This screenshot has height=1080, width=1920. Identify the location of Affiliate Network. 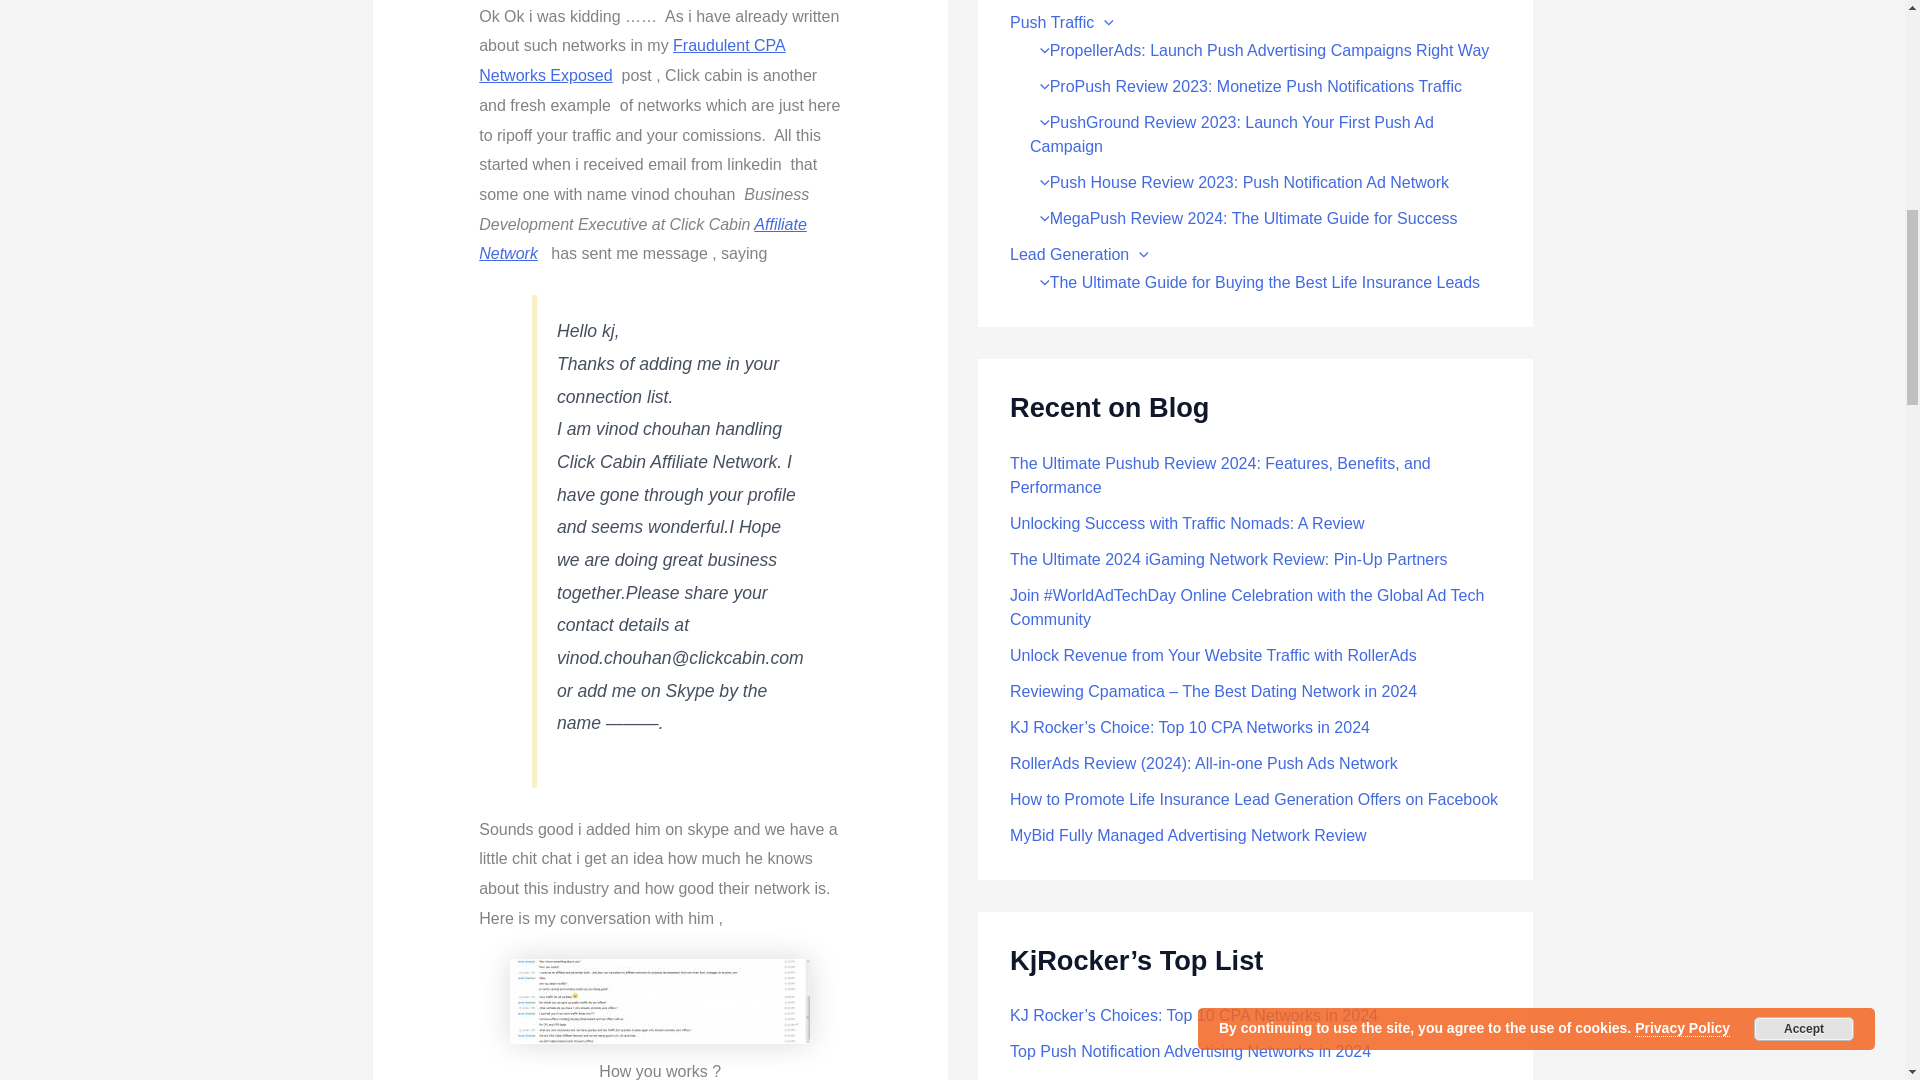
(642, 240).